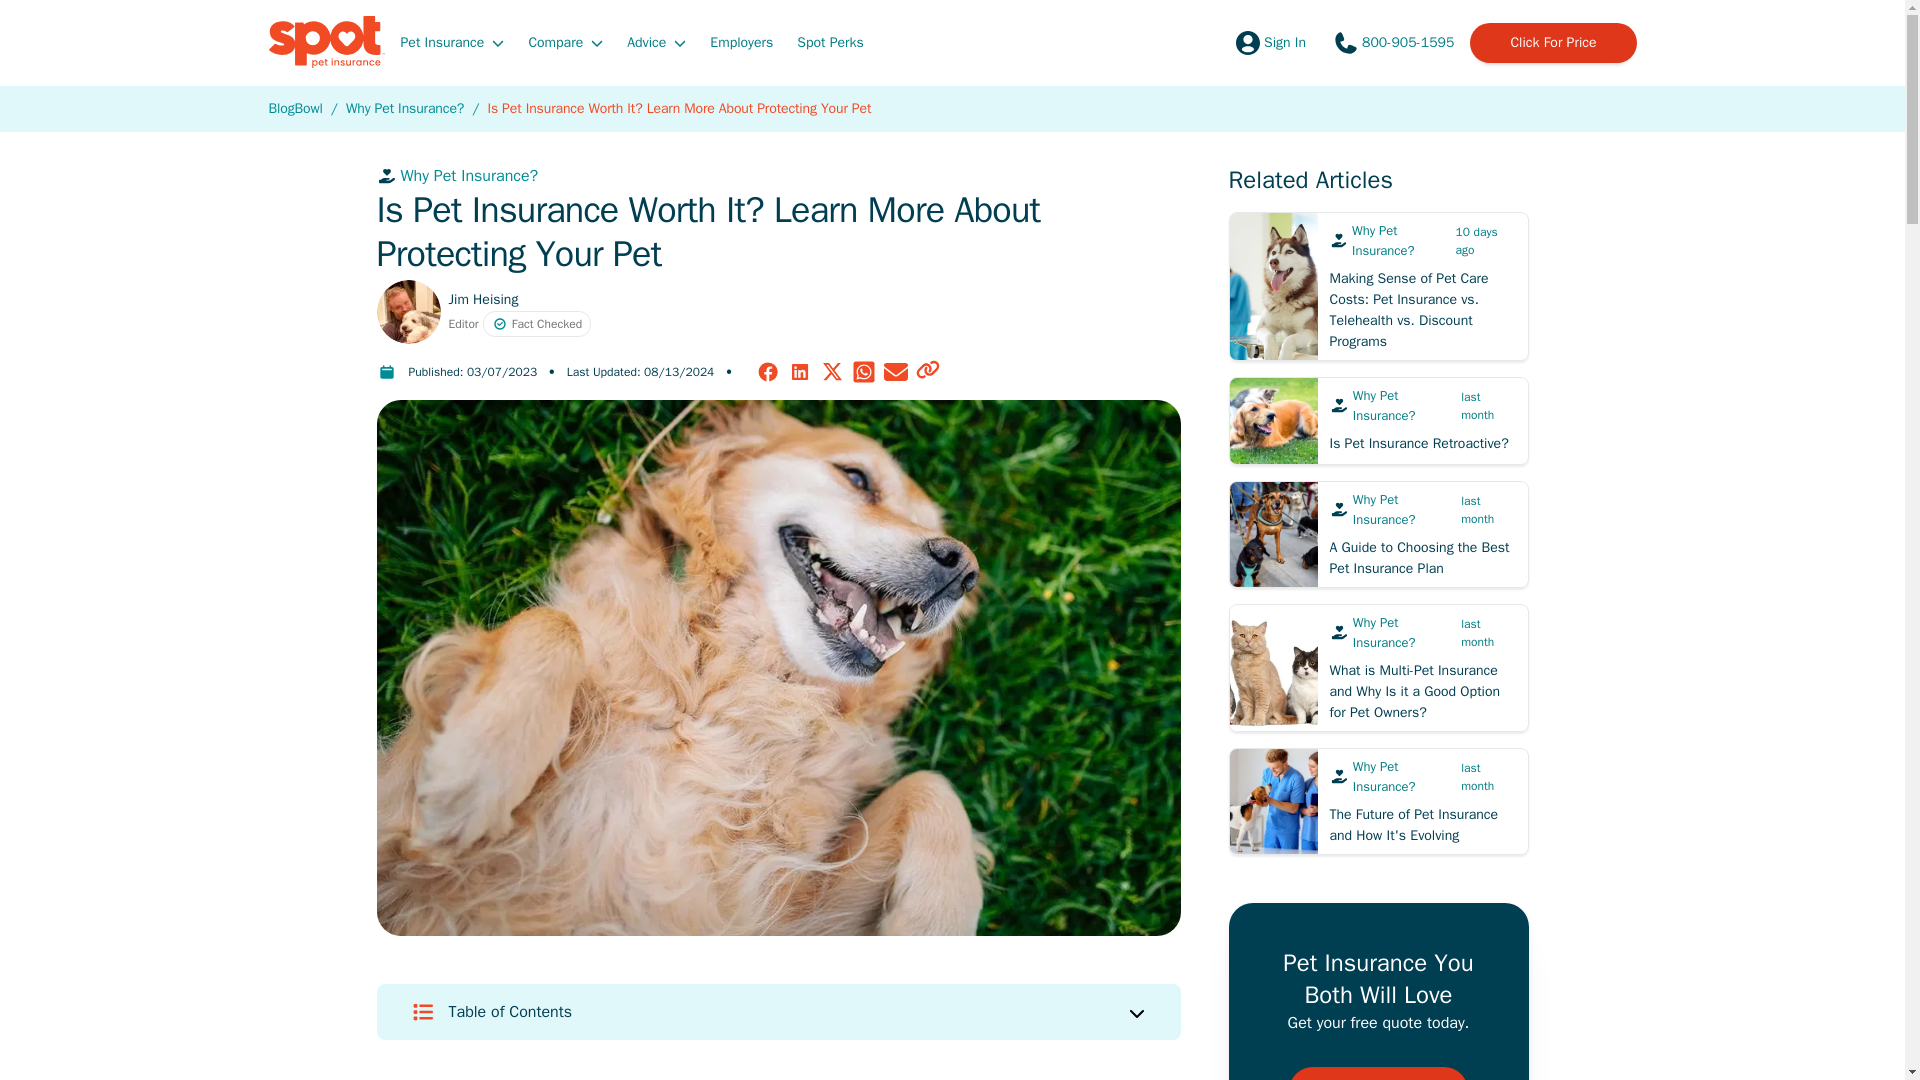  What do you see at coordinates (1552, 42) in the screenshot?
I see `Click For Price` at bounding box center [1552, 42].